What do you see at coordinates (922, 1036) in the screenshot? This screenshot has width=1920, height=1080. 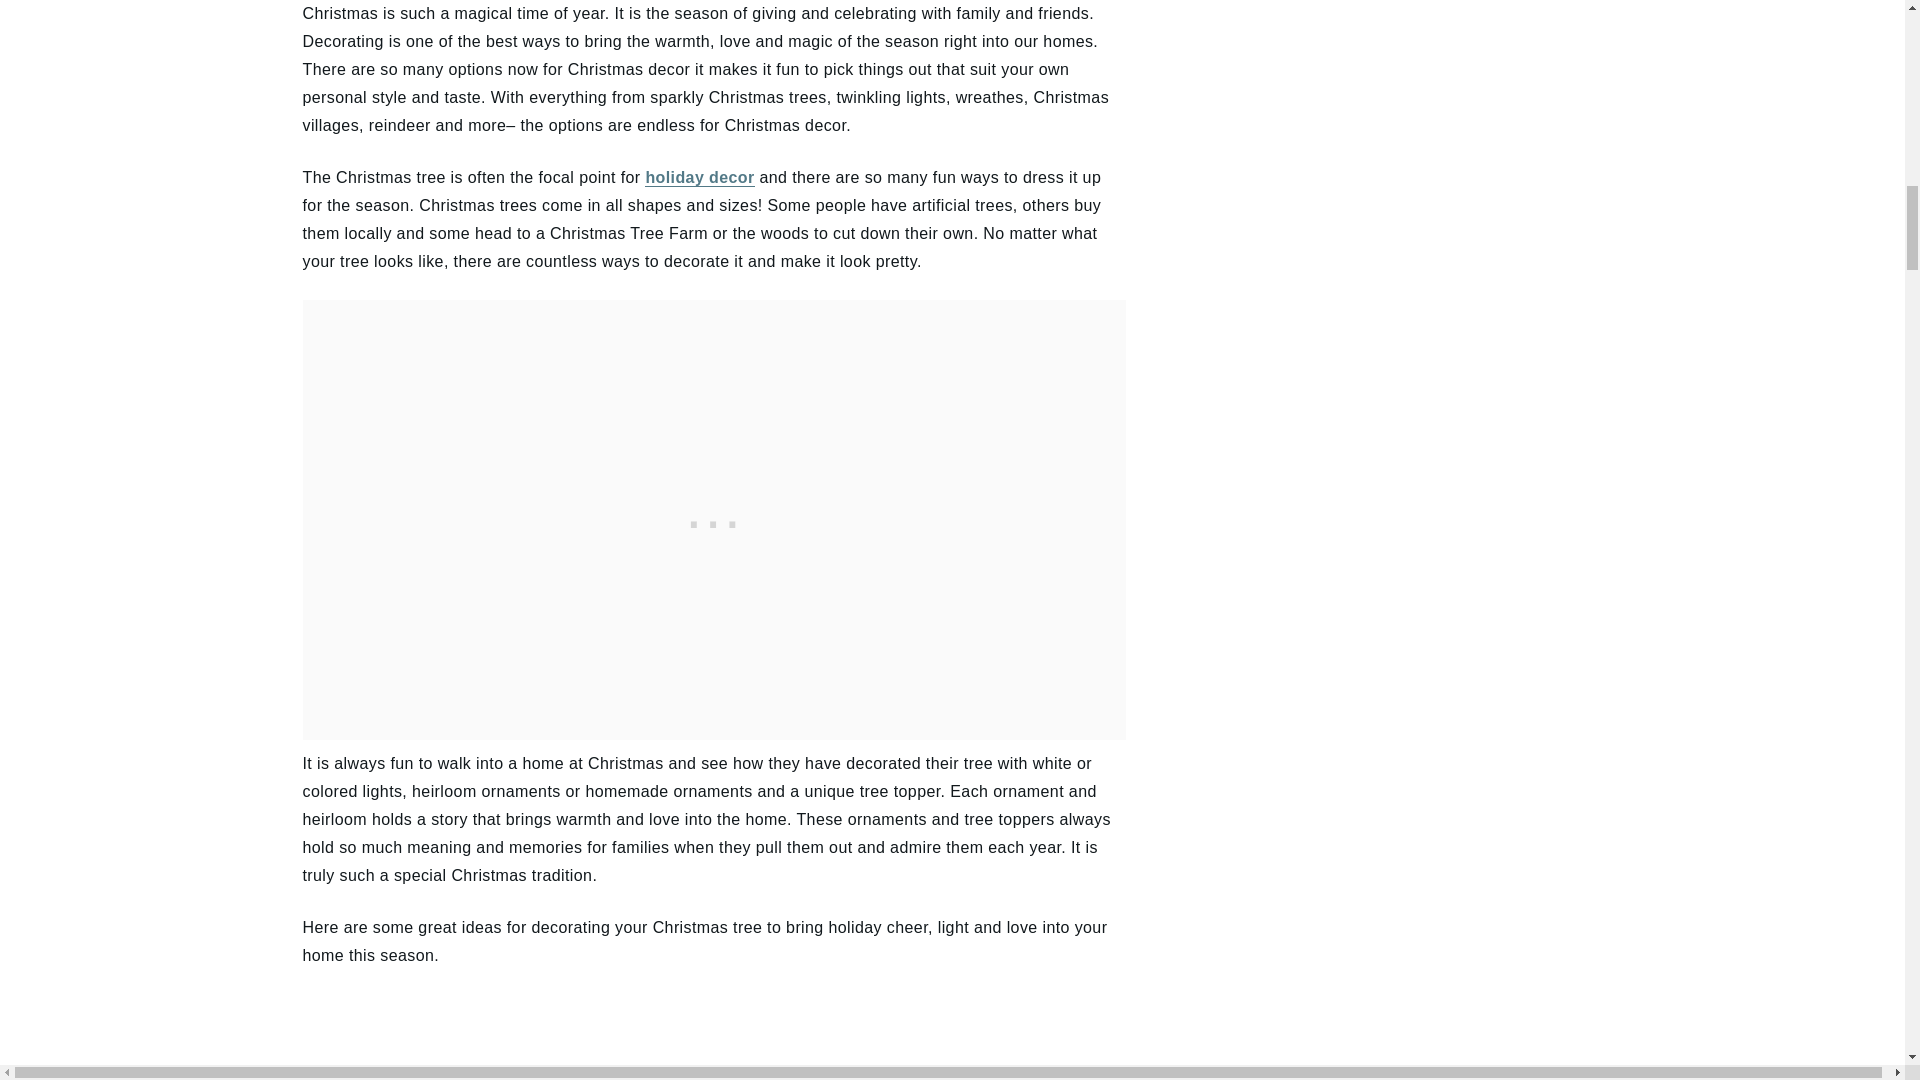 I see `Christmas Tree Decorating` at bounding box center [922, 1036].